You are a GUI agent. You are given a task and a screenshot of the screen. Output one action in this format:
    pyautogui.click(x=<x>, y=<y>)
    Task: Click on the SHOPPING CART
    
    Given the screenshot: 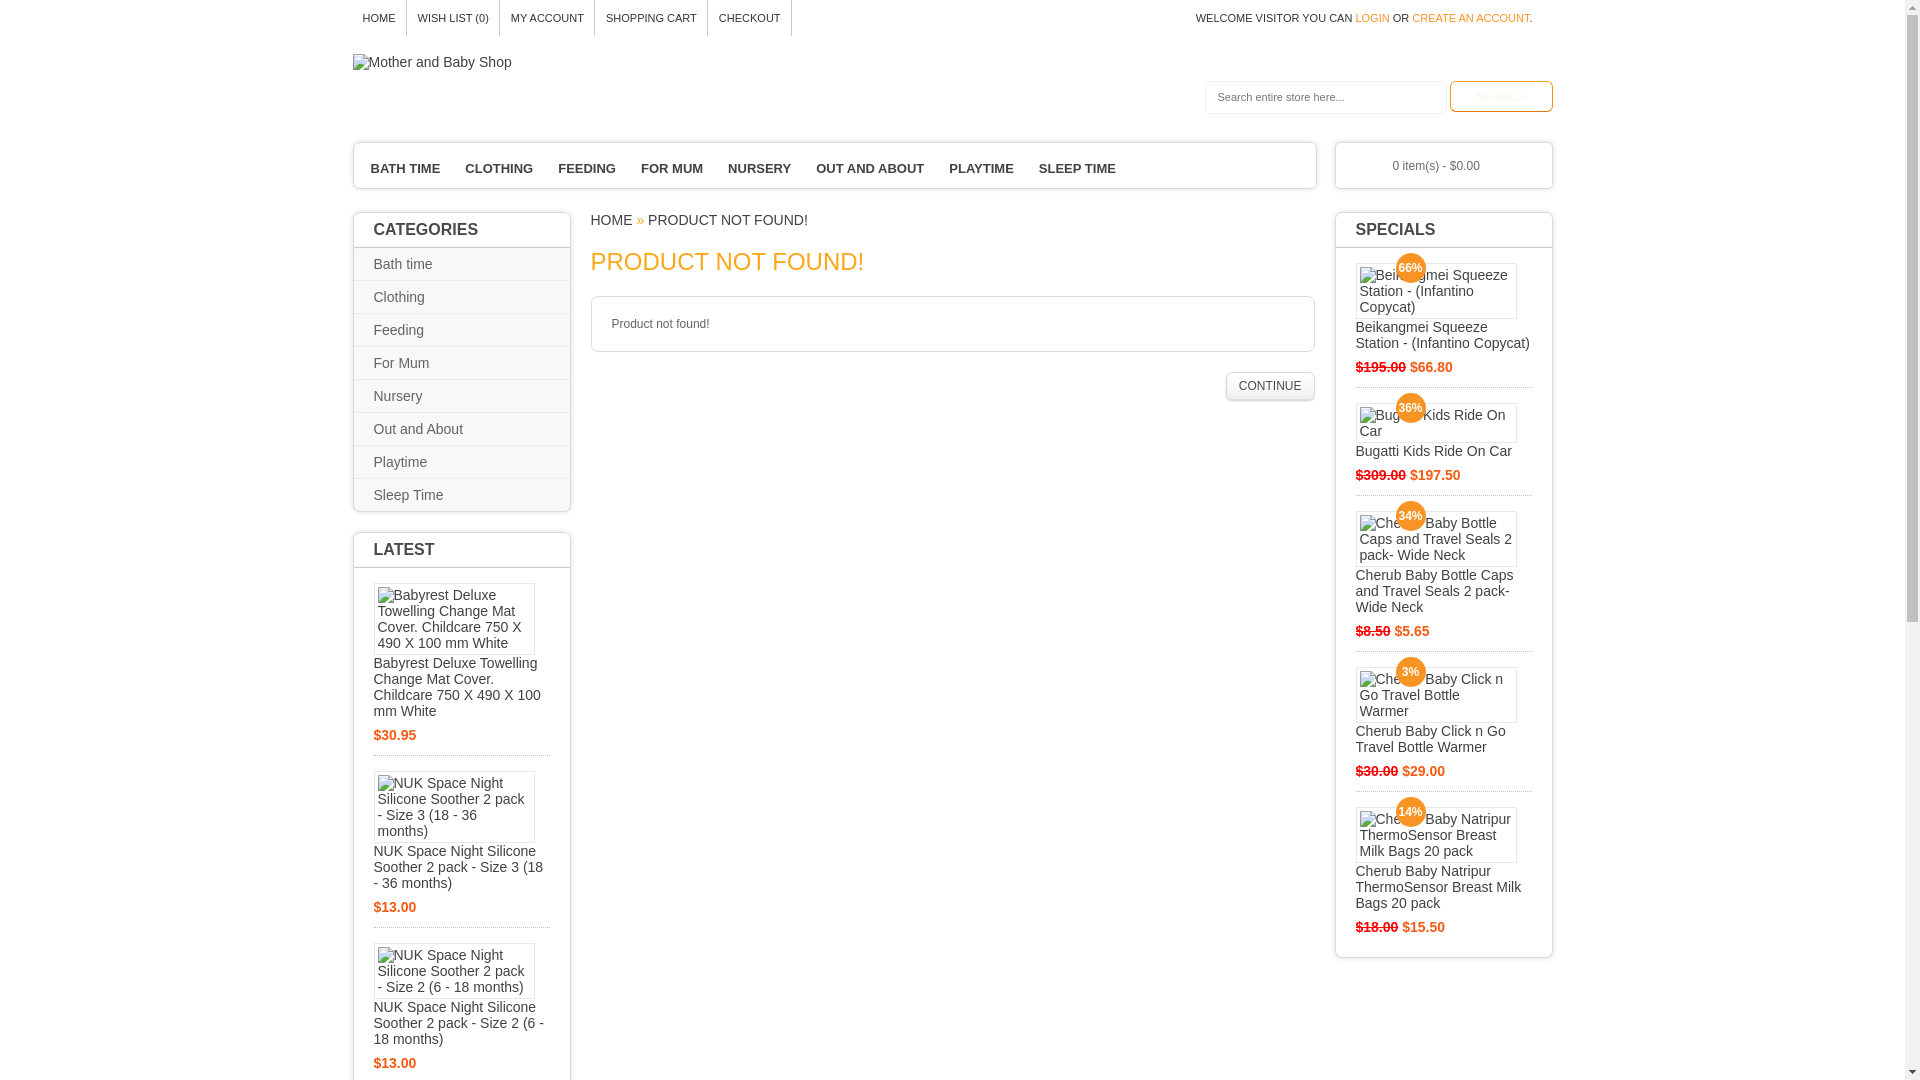 What is the action you would take?
    pyautogui.click(x=652, y=18)
    